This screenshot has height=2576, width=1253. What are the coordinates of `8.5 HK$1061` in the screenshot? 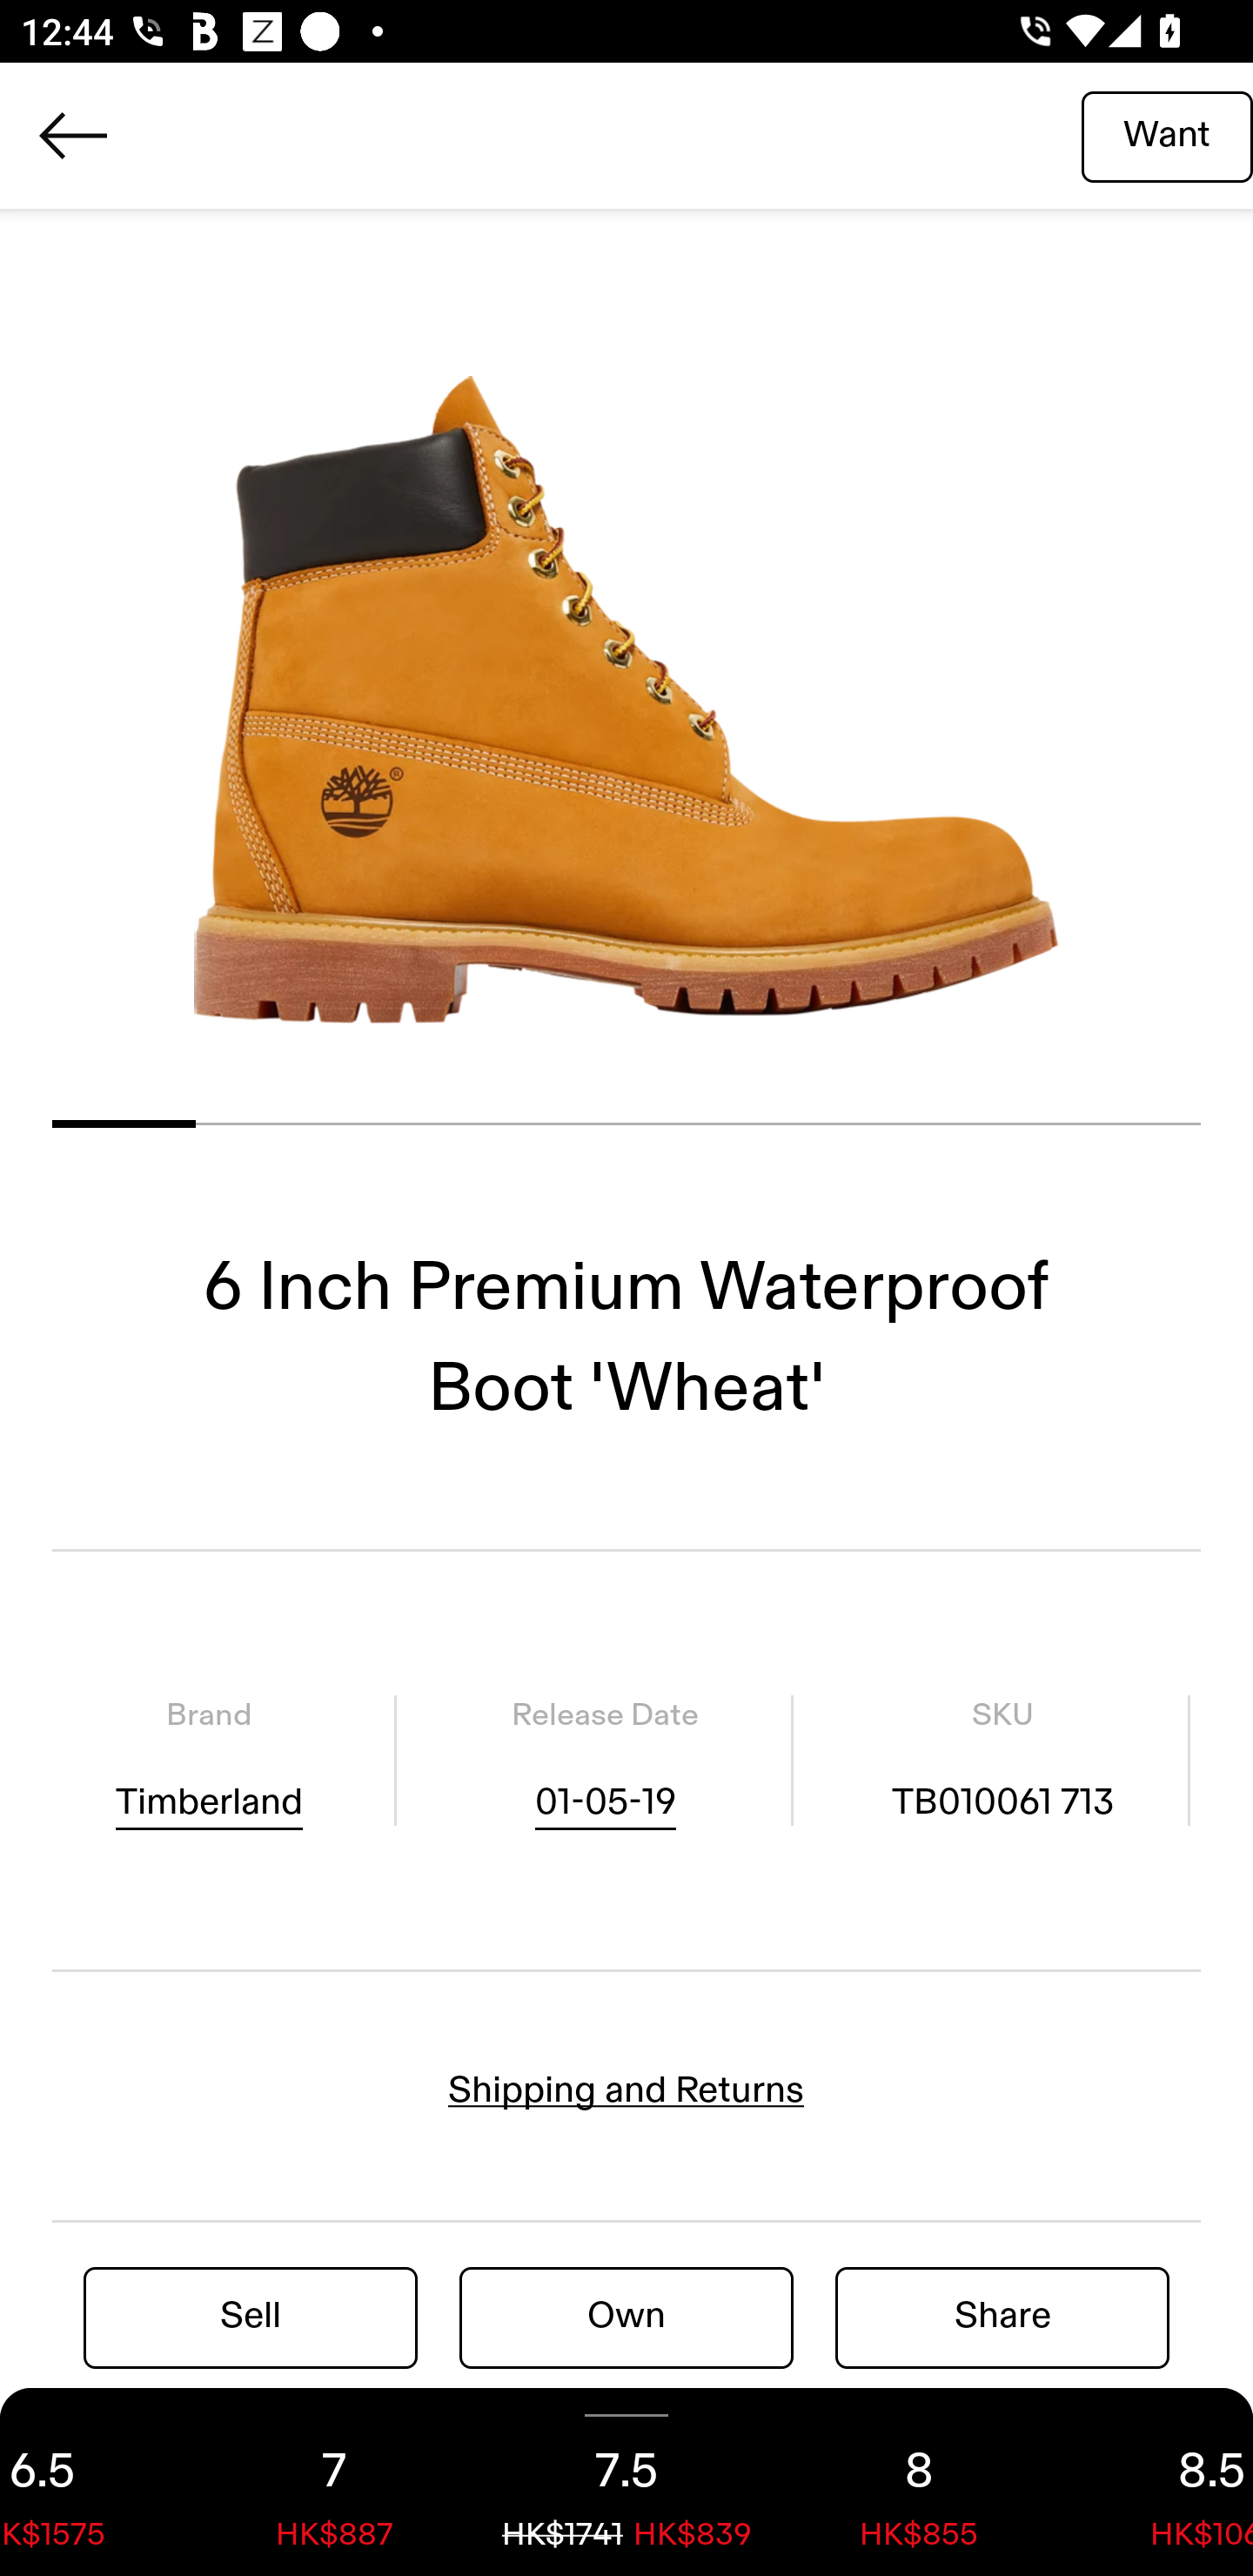 It's located at (1159, 2482).